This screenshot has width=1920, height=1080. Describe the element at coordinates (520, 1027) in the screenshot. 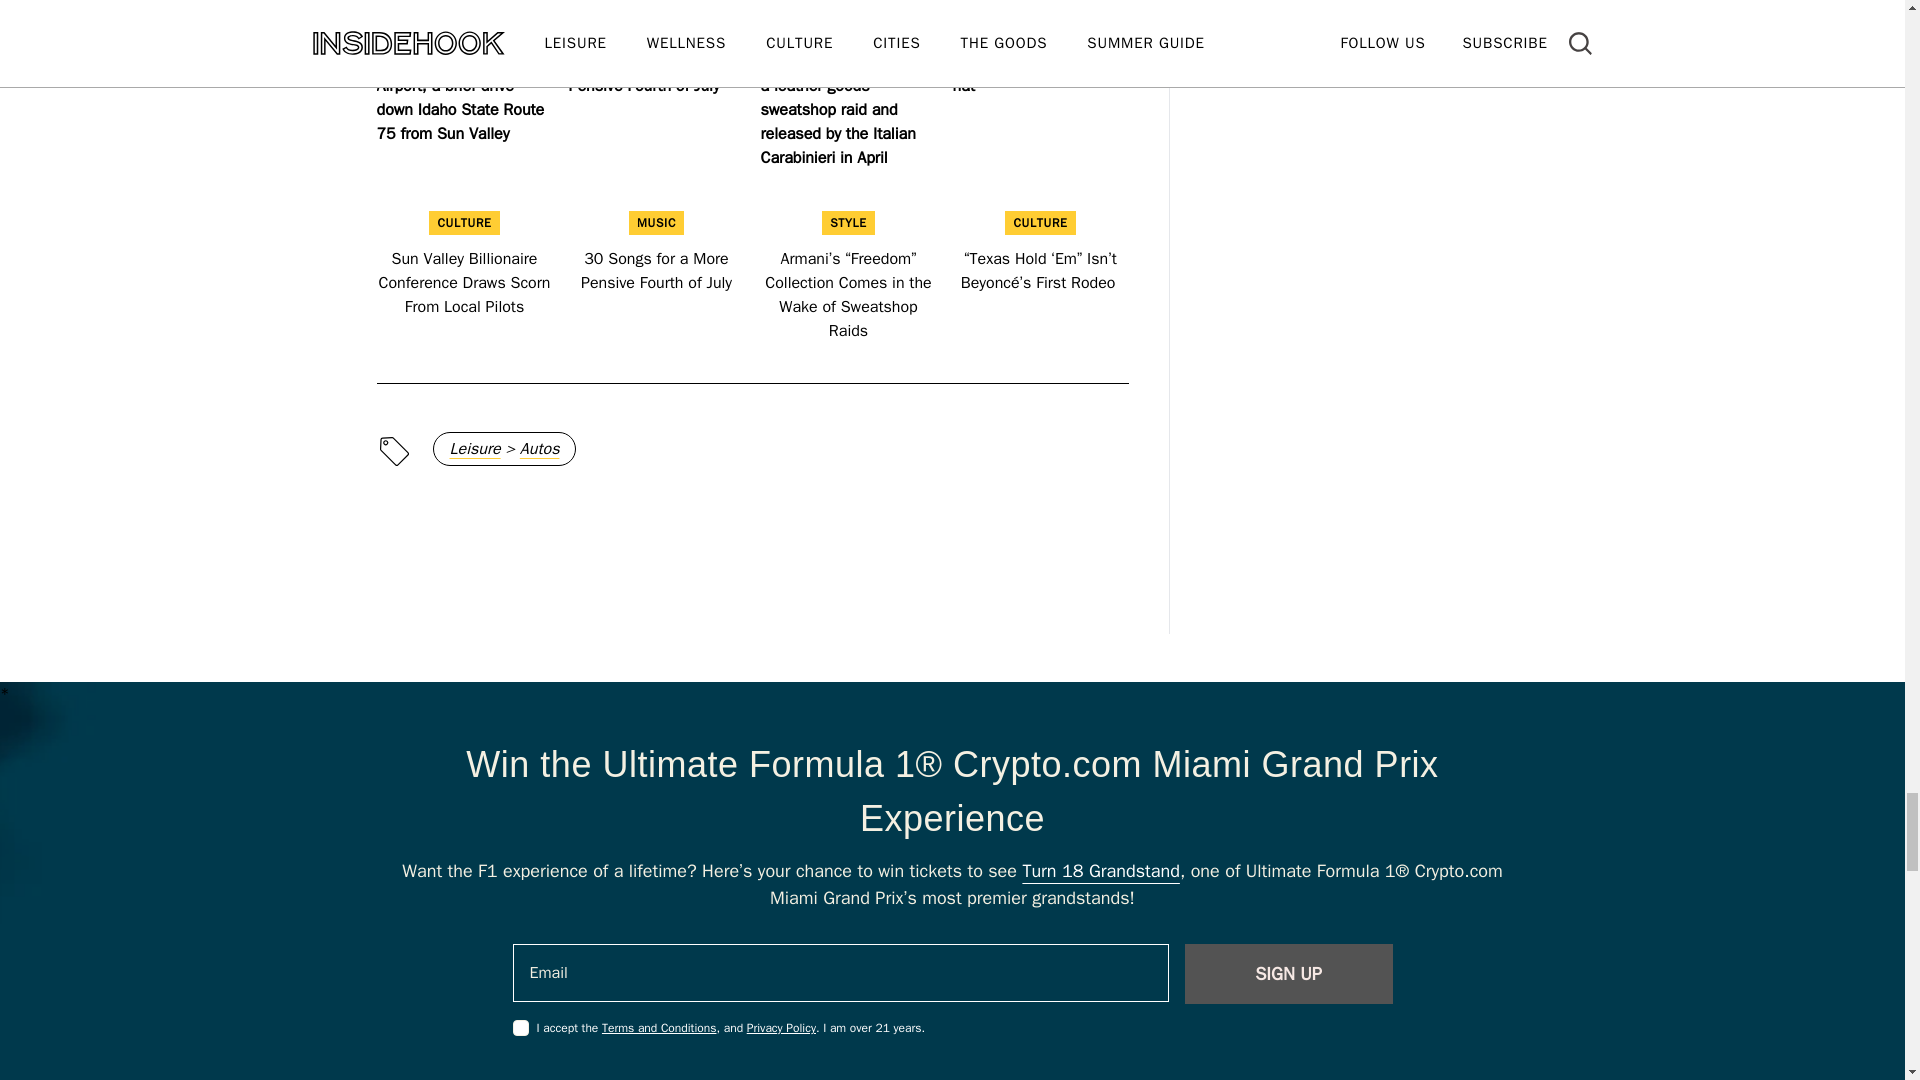

I see `on` at that location.